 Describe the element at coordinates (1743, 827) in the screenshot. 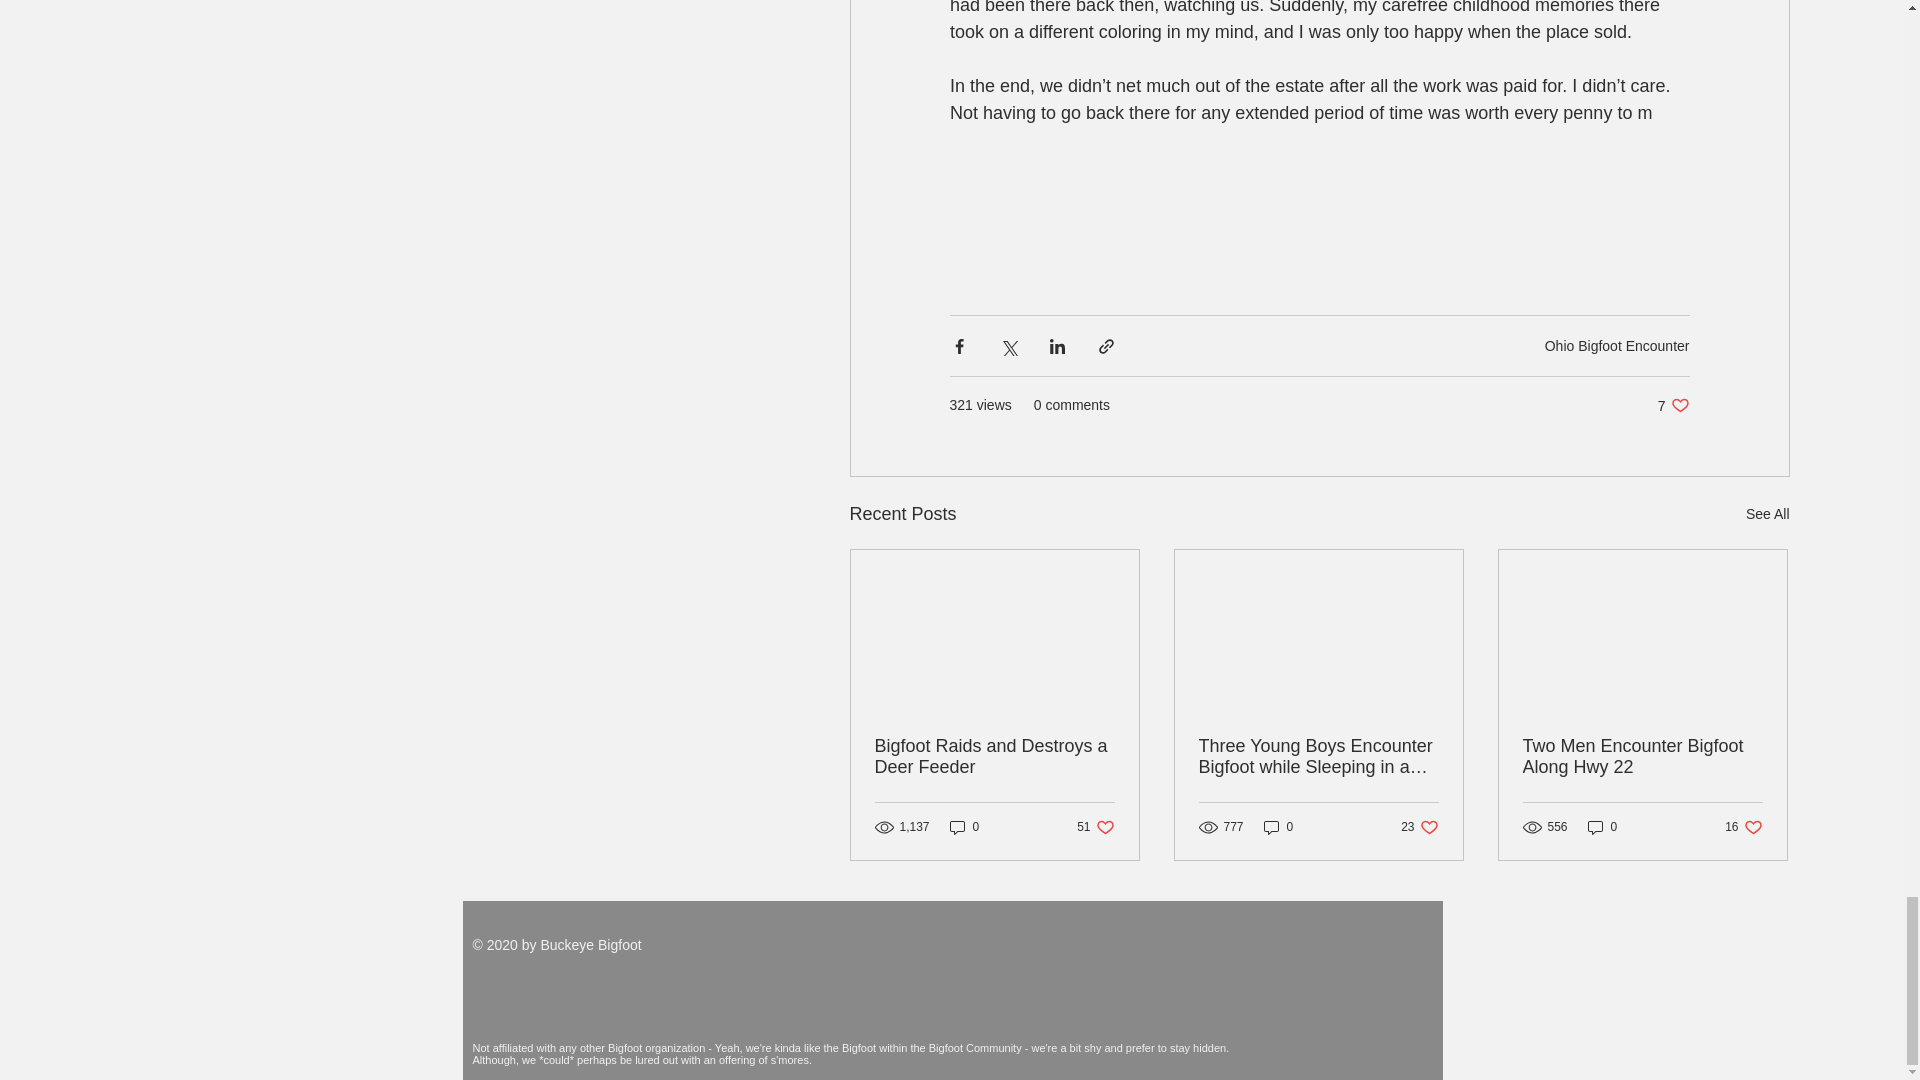

I see `Bigfoot Raids and Destroys a Deer Feeder` at that location.